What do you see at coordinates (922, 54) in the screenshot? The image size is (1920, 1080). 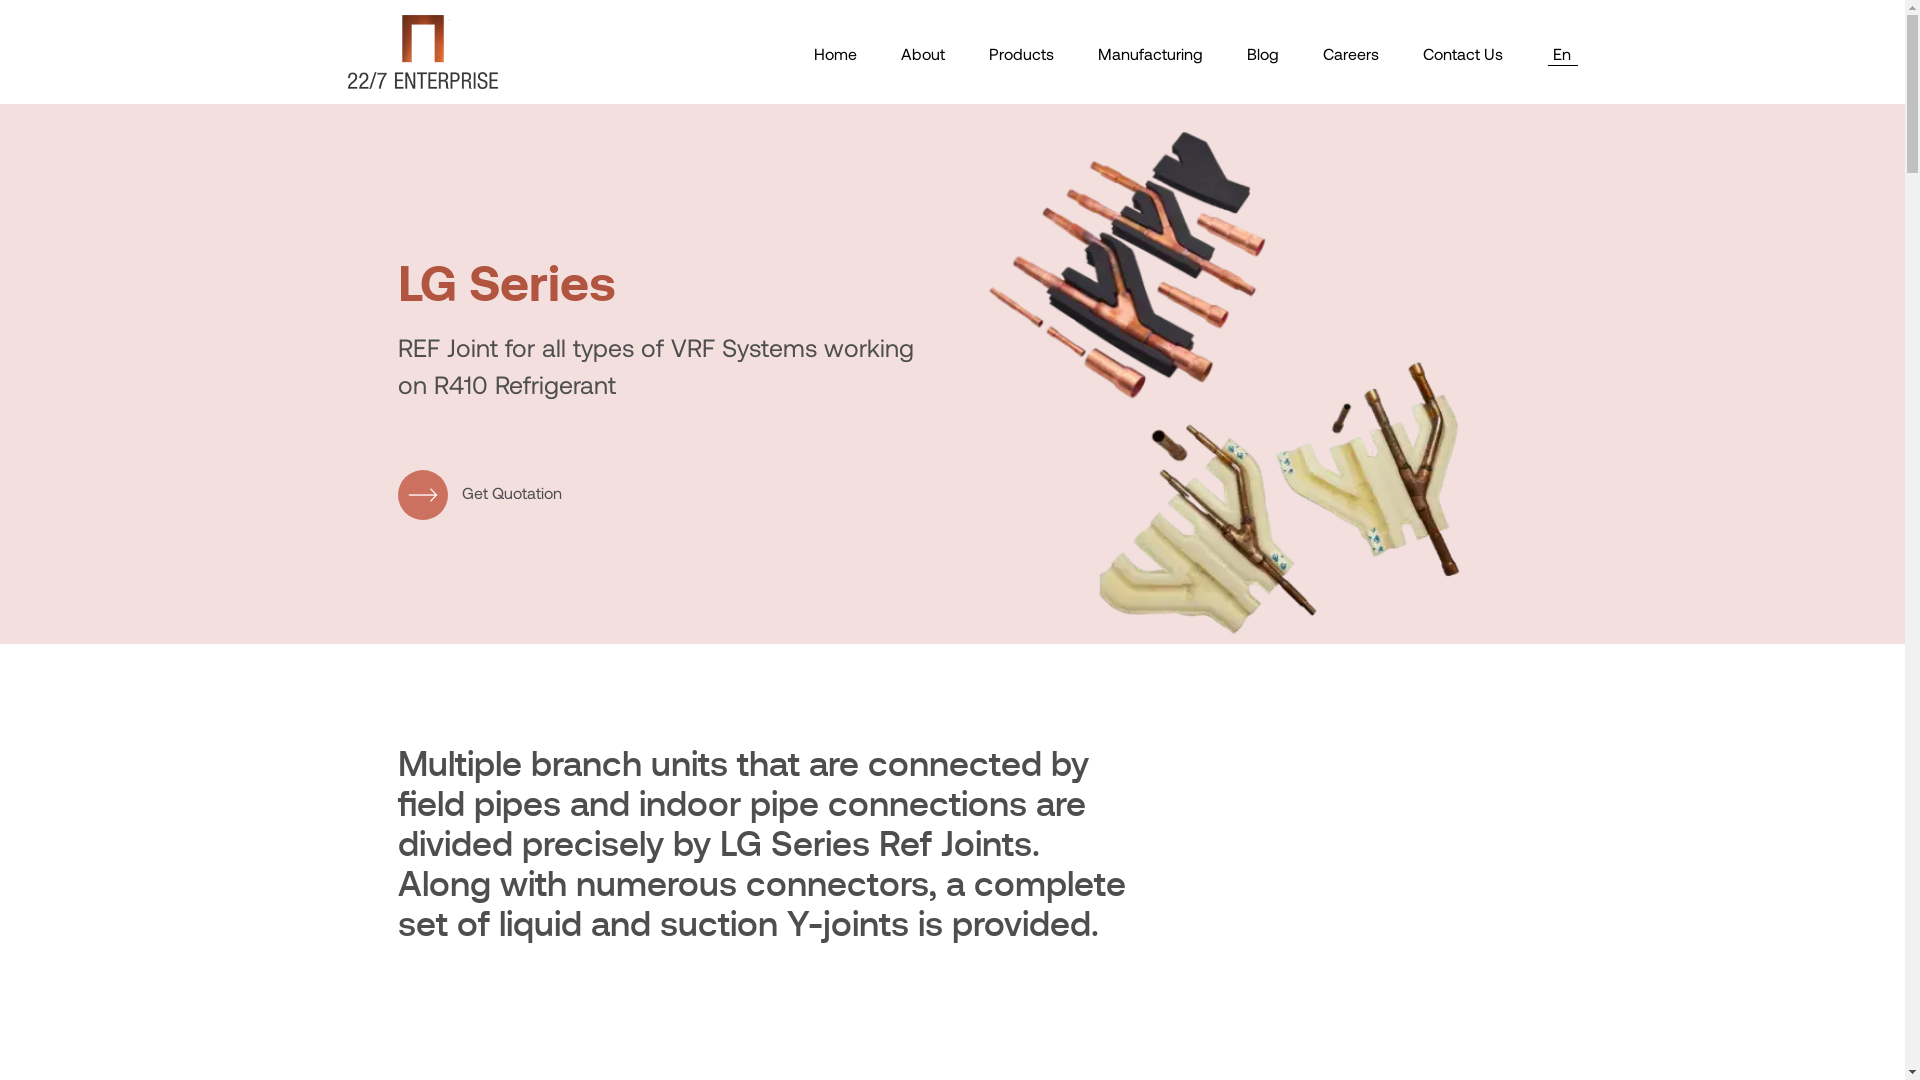 I see `About` at bounding box center [922, 54].